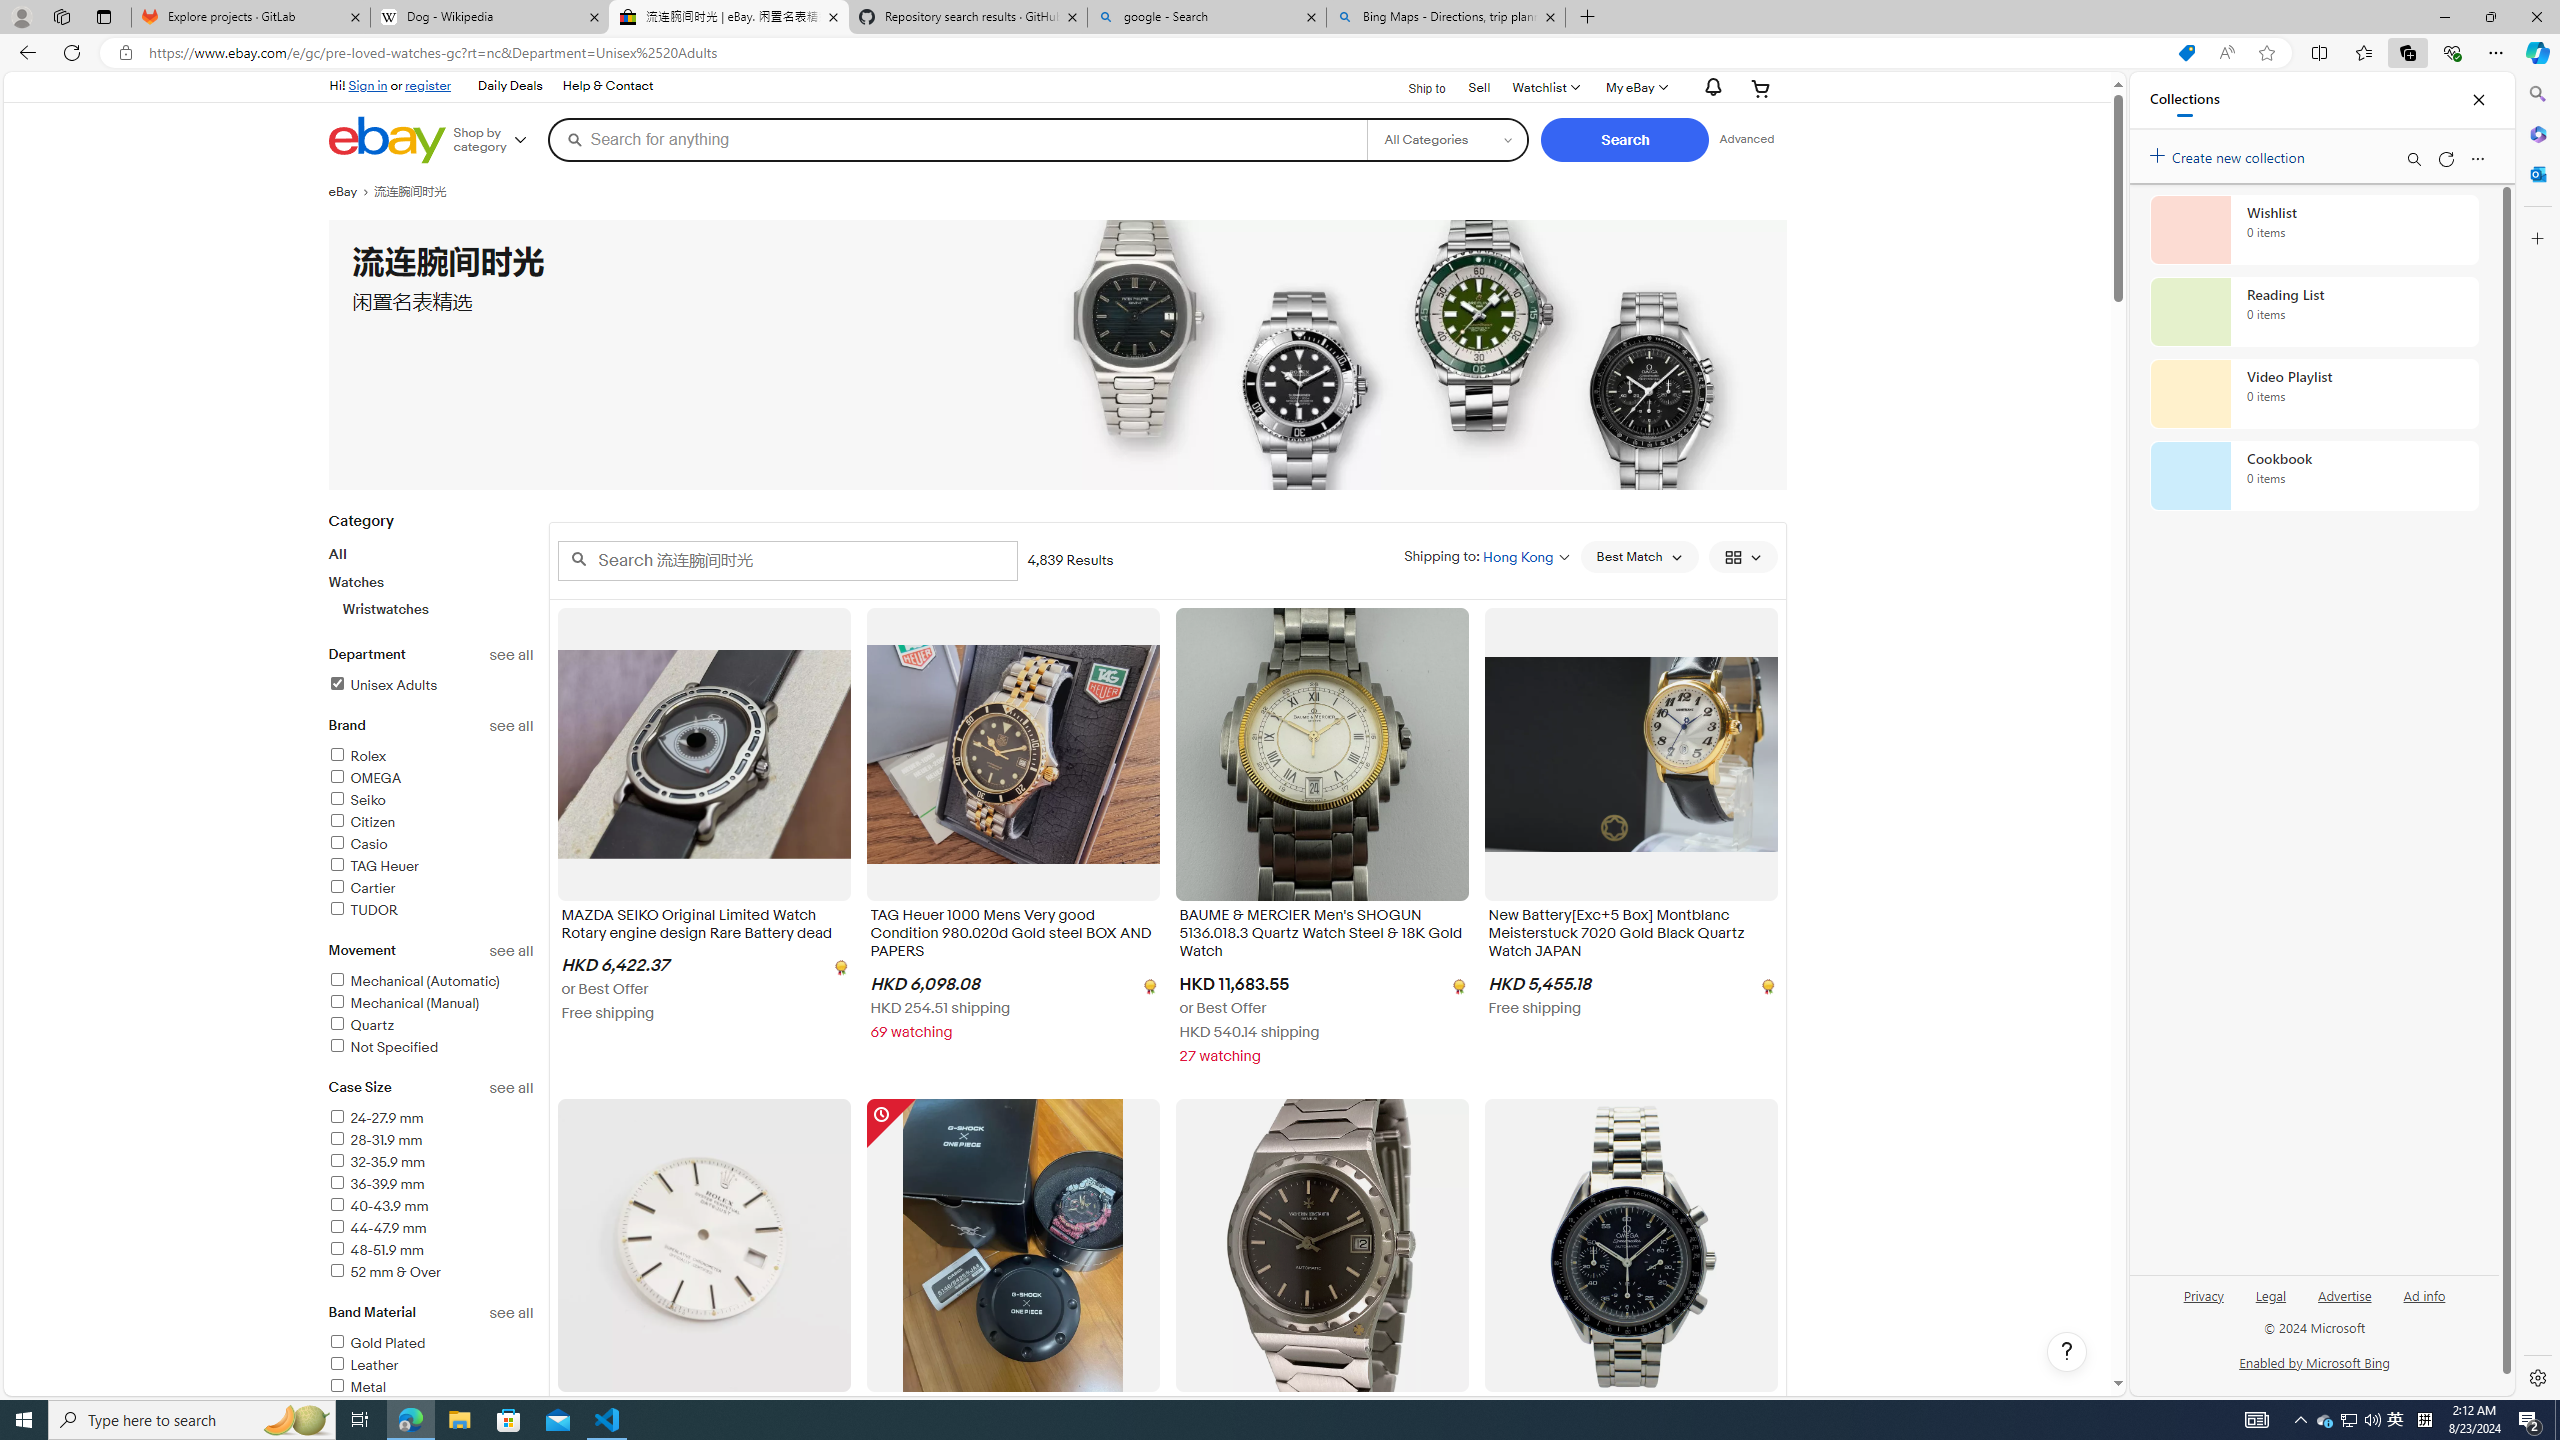  I want to click on Not Specified, so click(431, 1048).